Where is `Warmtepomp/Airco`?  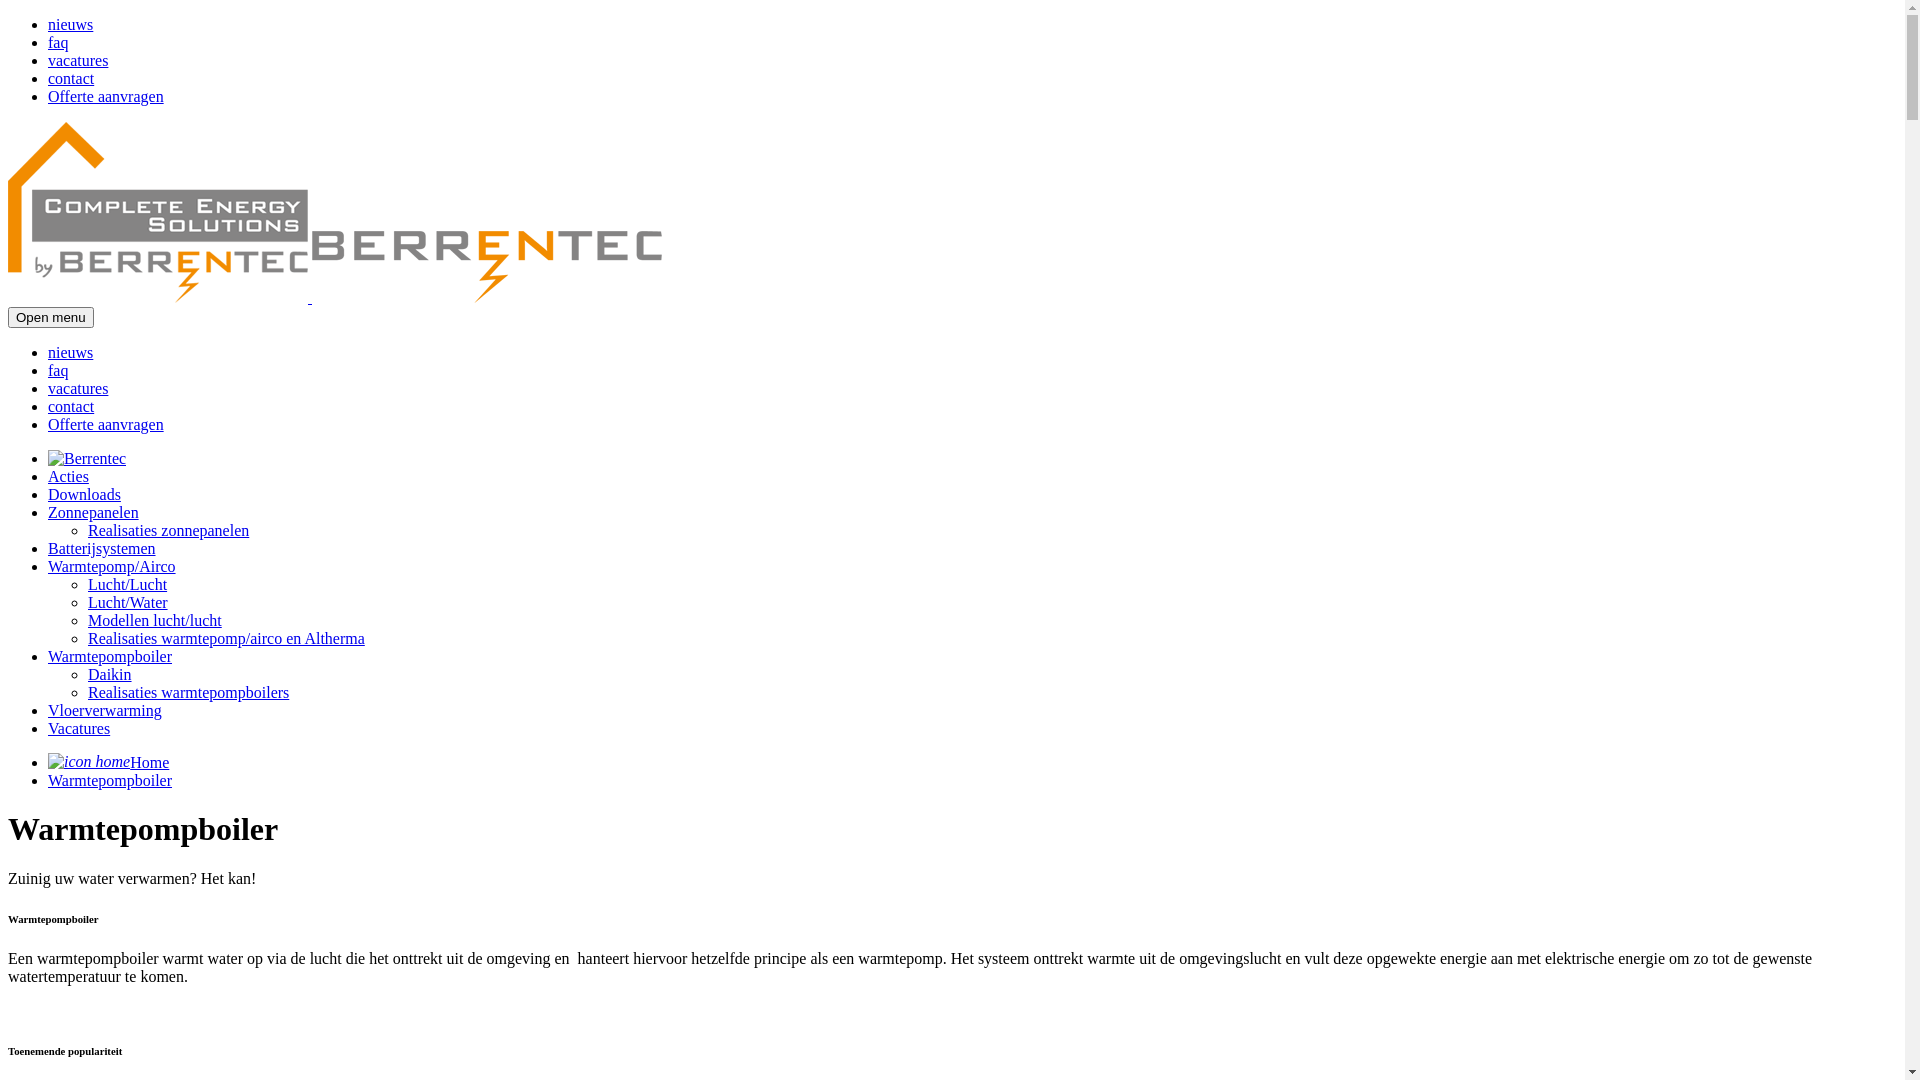
Warmtepomp/Airco is located at coordinates (112, 566).